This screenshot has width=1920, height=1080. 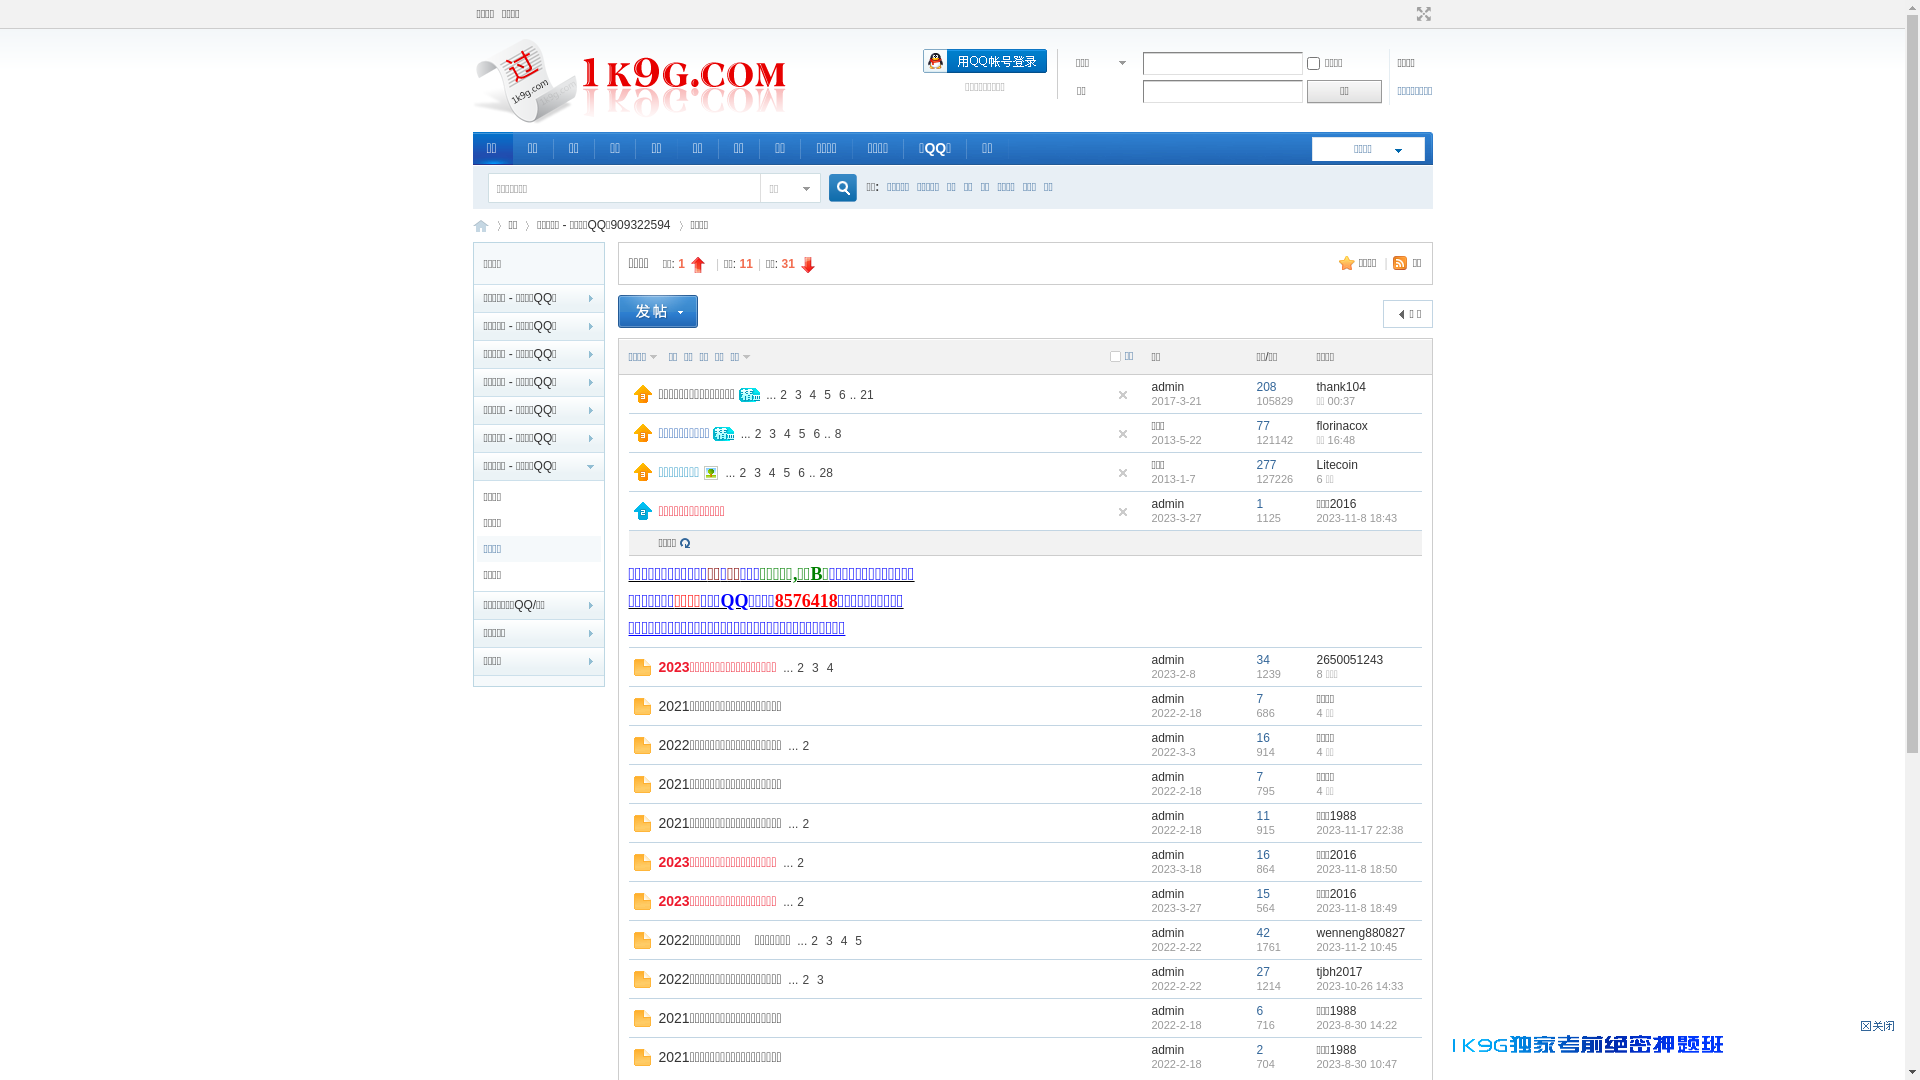 What do you see at coordinates (806, 823) in the screenshot?
I see `2` at bounding box center [806, 823].